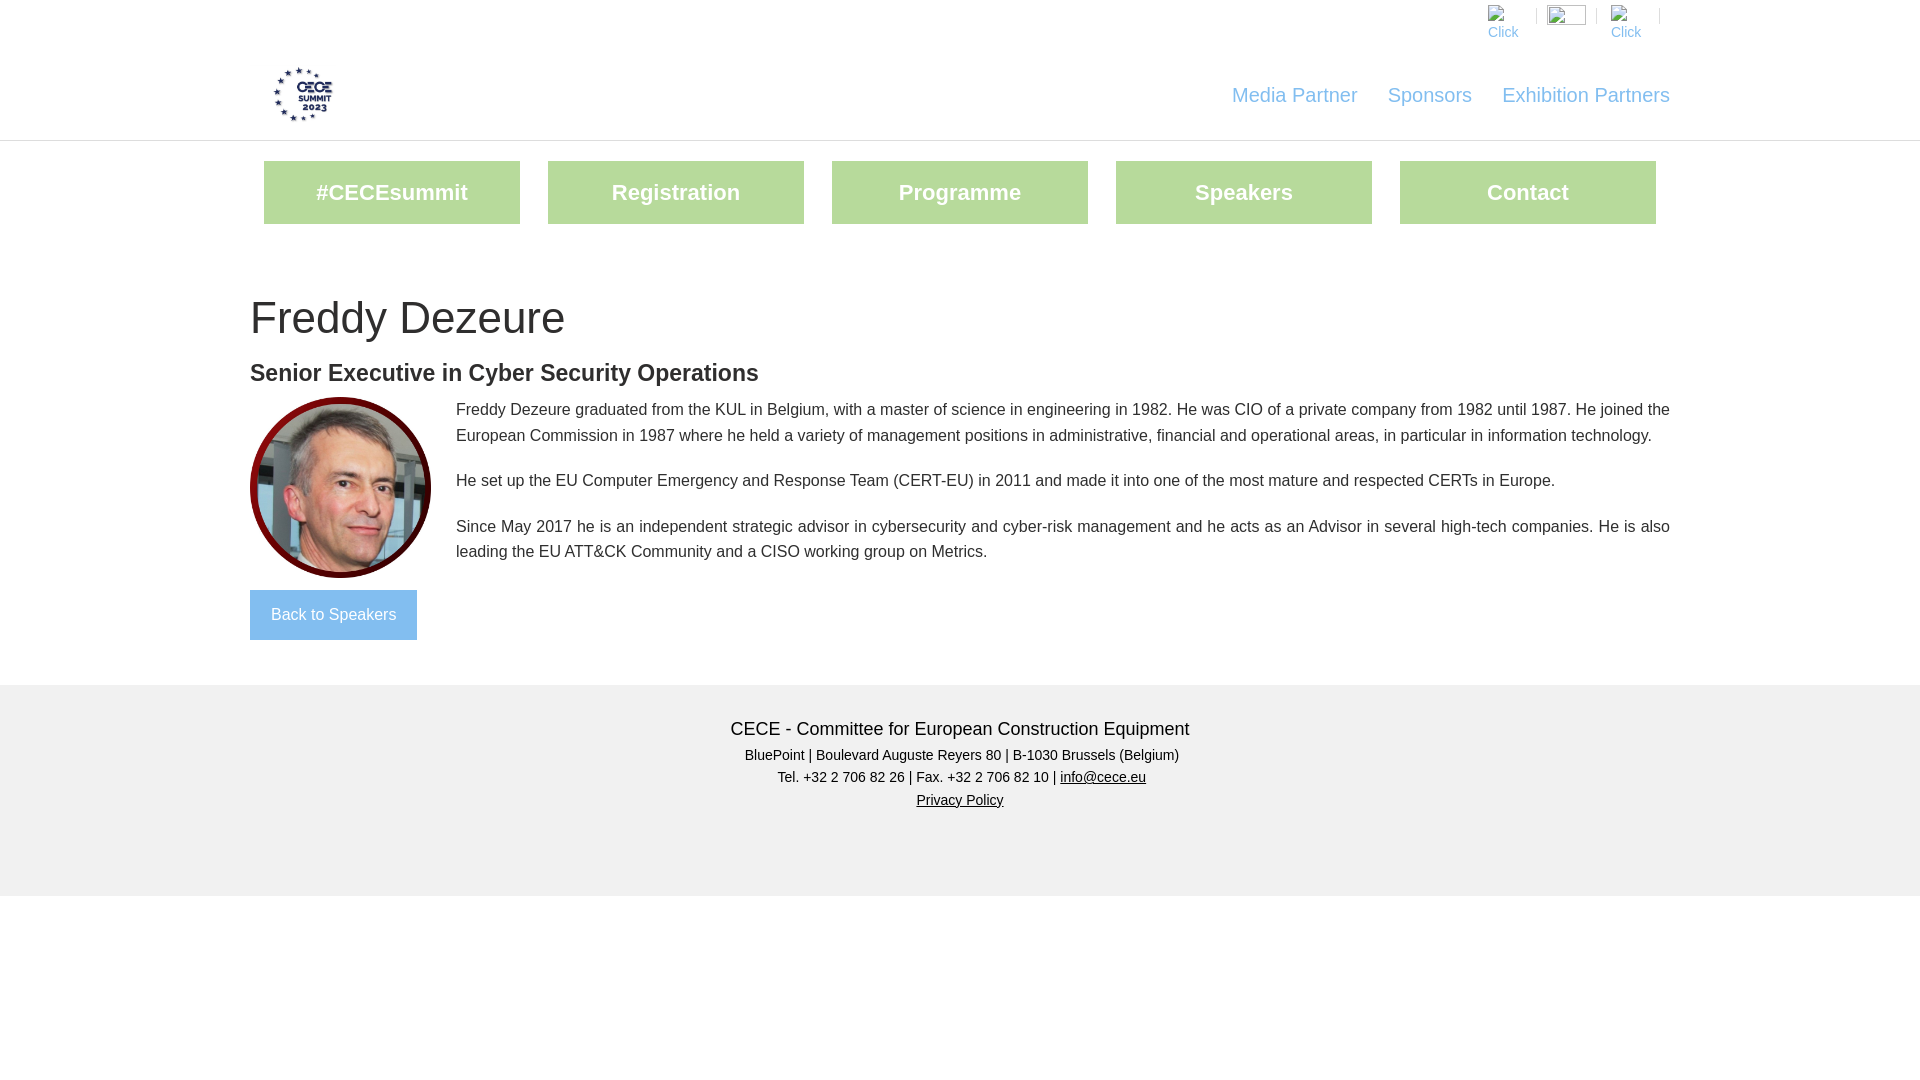  What do you see at coordinates (1294, 94) in the screenshot?
I see `Media Partner` at bounding box center [1294, 94].